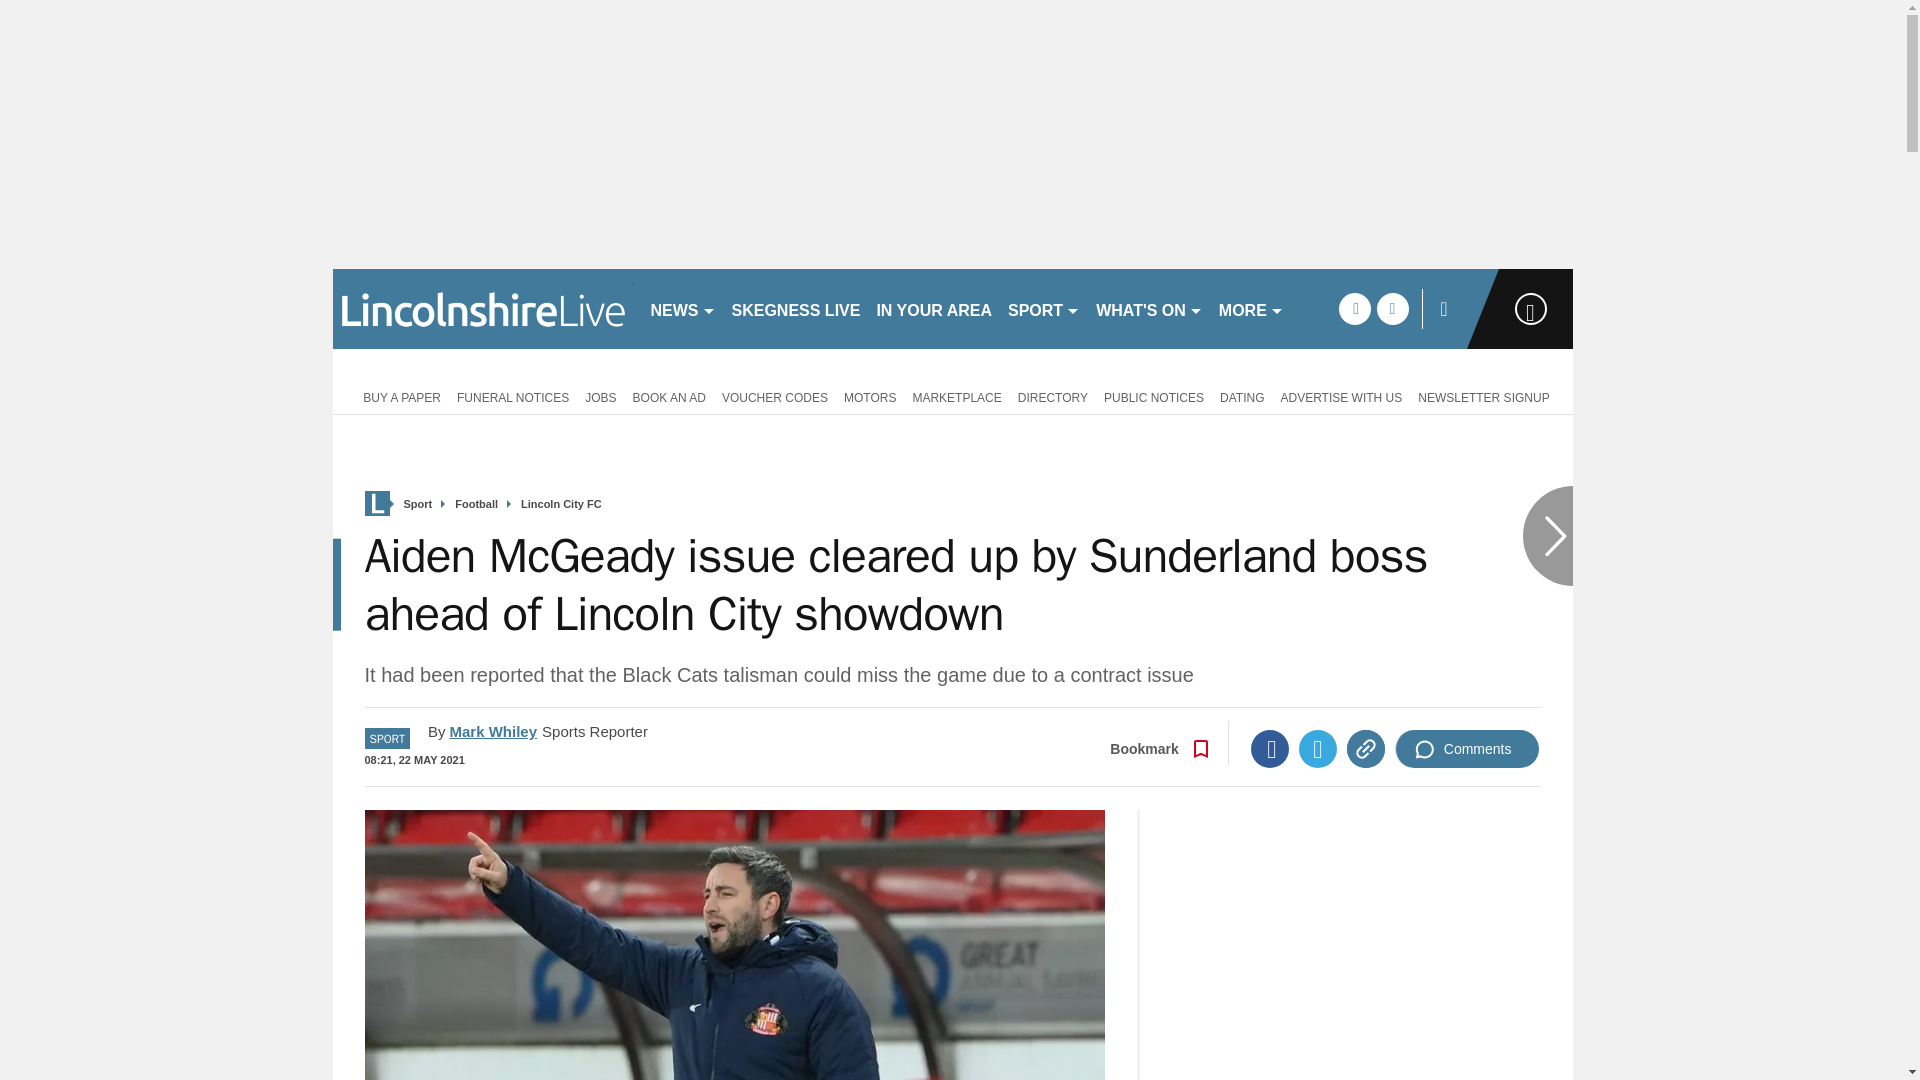 The width and height of the screenshot is (1920, 1080). Describe the element at coordinates (1392, 308) in the screenshot. I see `twitter` at that location.